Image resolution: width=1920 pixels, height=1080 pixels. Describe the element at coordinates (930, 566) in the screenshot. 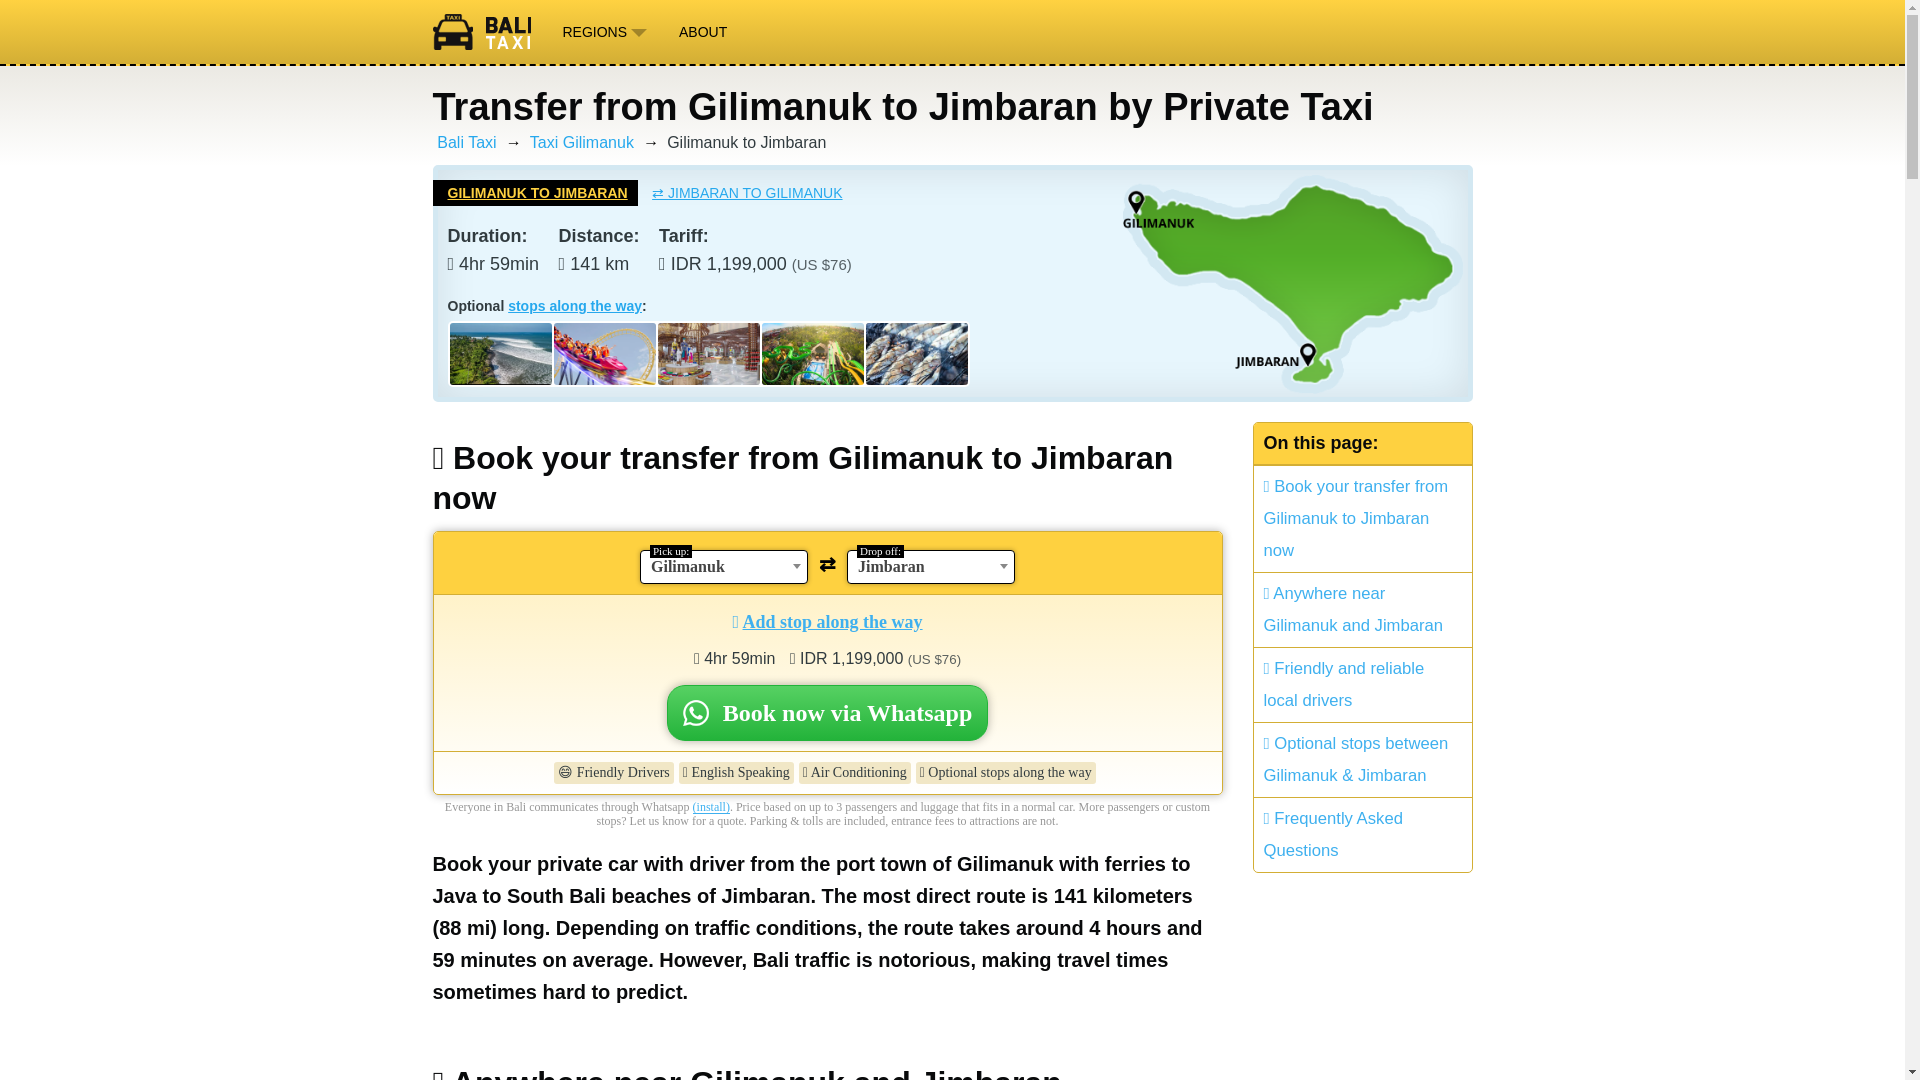

I see `Jimbaran` at that location.